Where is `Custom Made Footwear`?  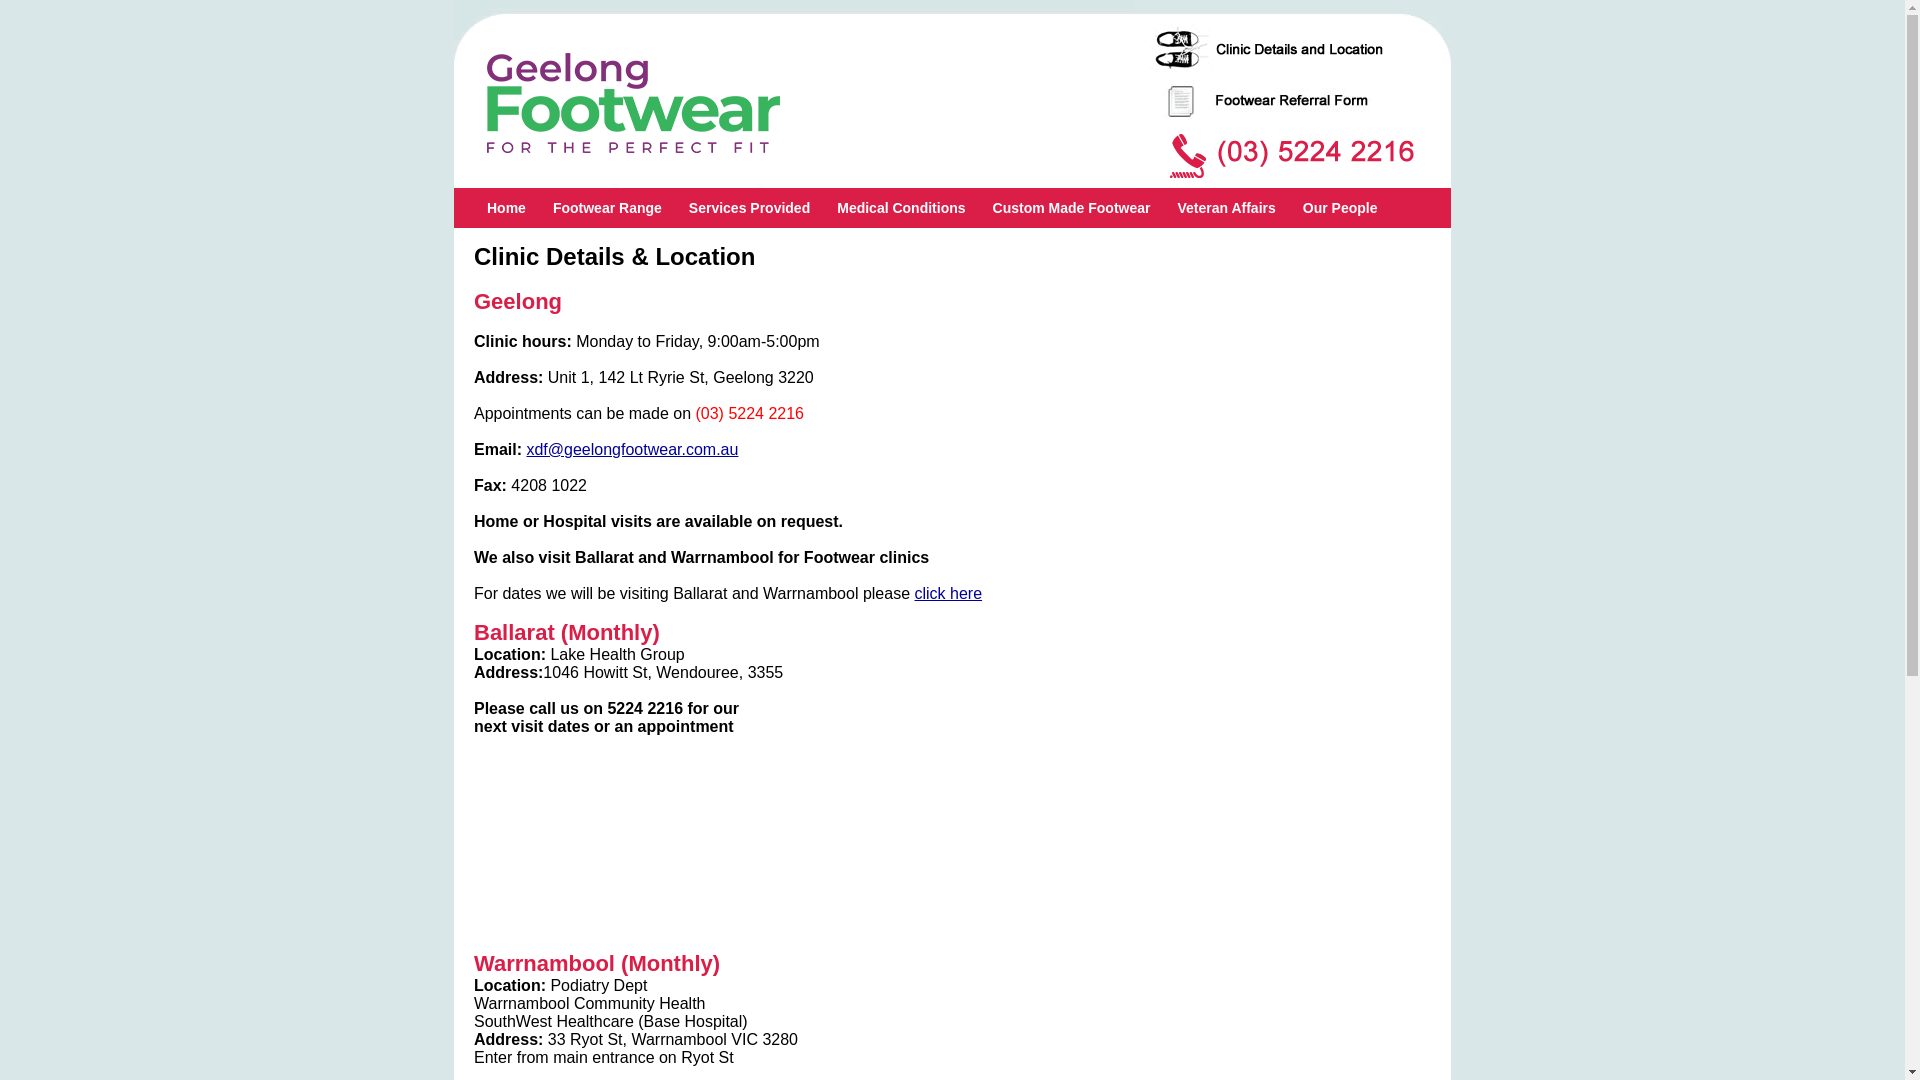 Custom Made Footwear is located at coordinates (1072, 208).